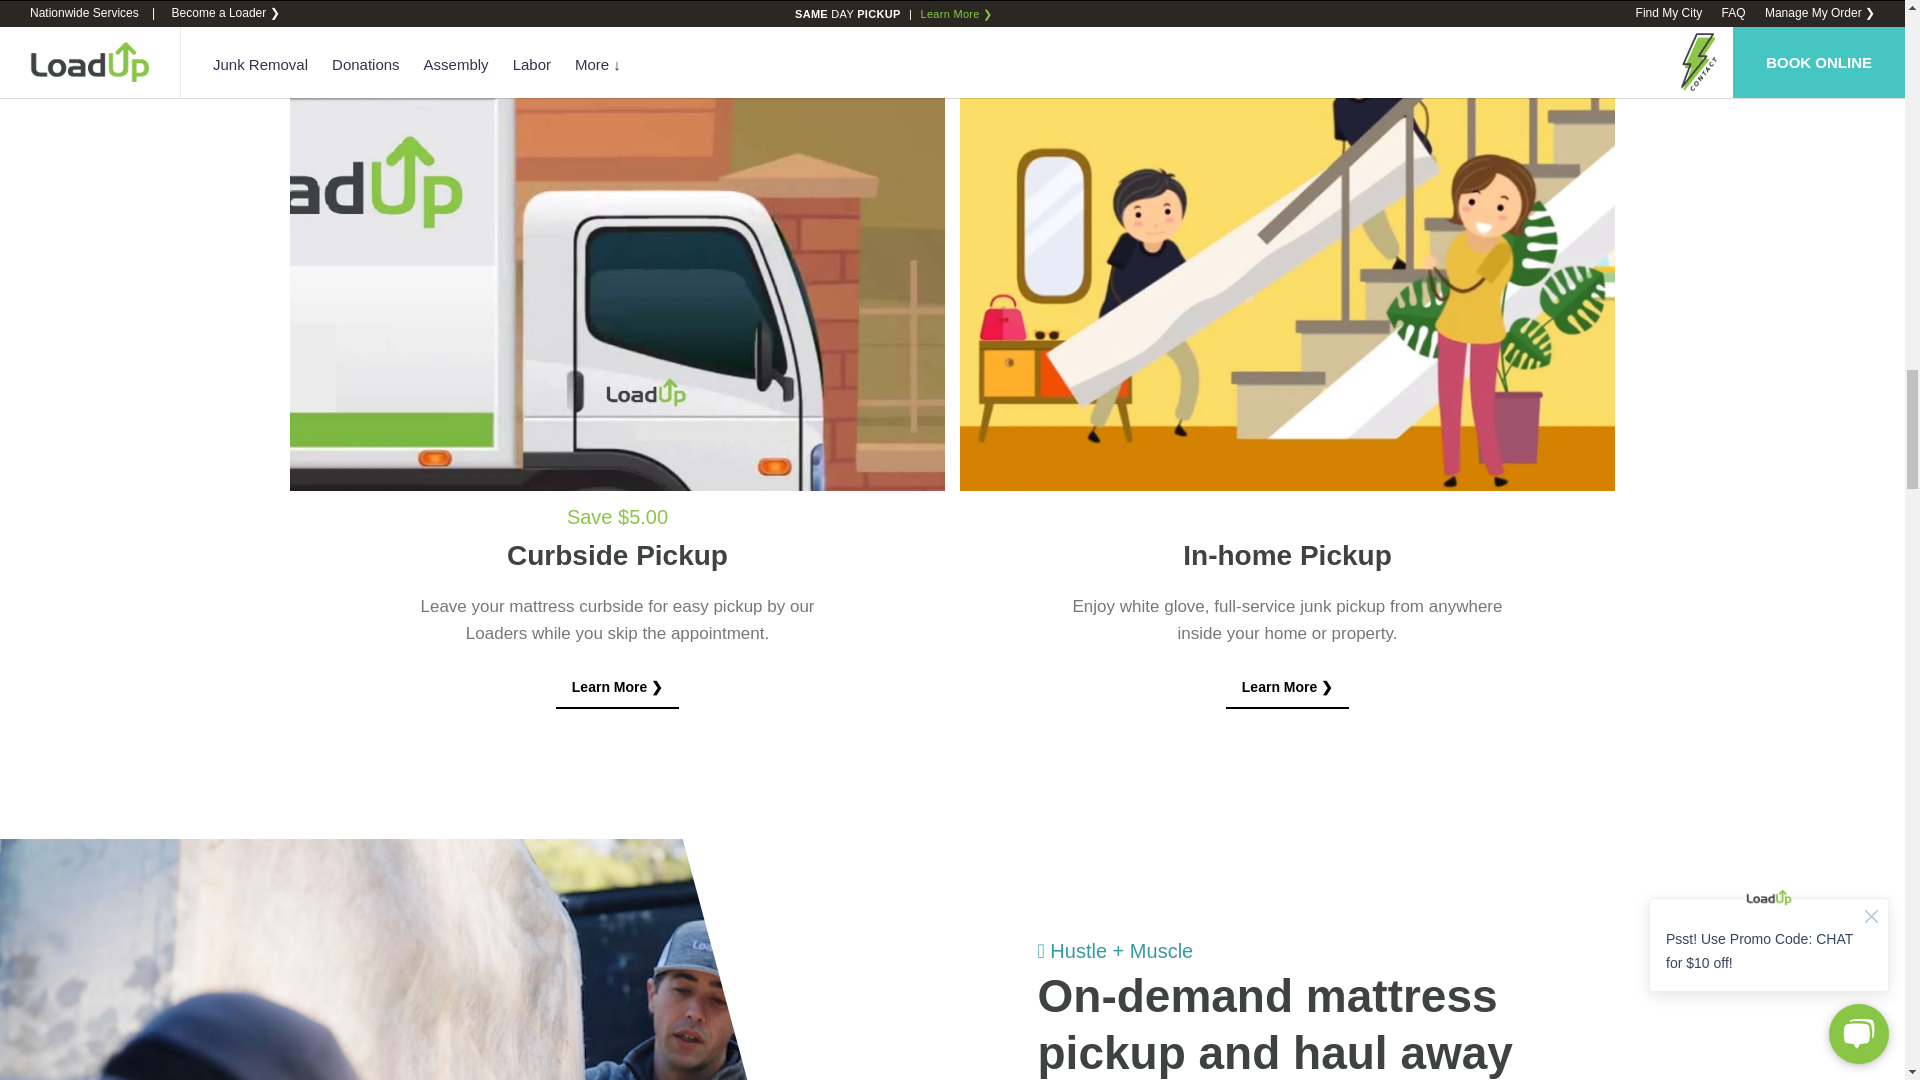  What do you see at coordinates (1288, 688) in the screenshot?
I see `Learn more about our in-home pickup services` at bounding box center [1288, 688].